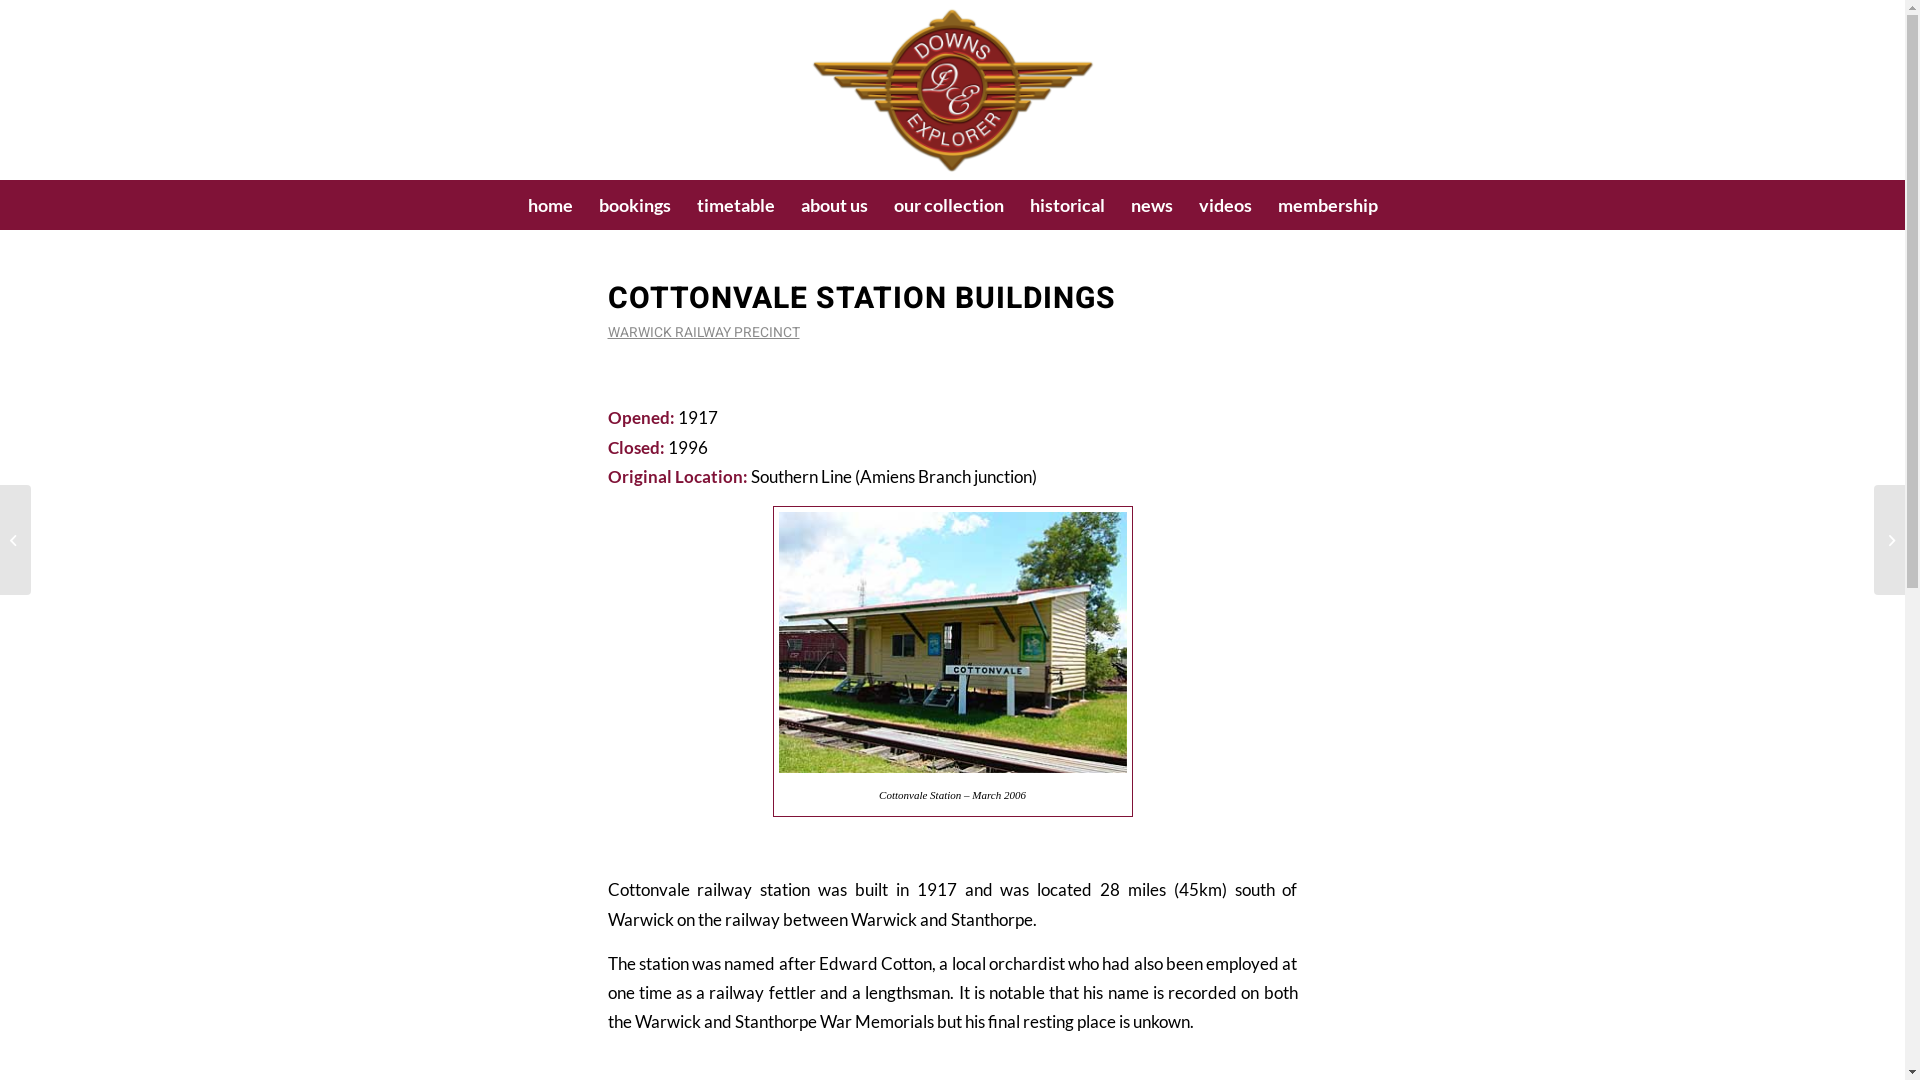 The image size is (1920, 1080). I want to click on videos, so click(1226, 205).